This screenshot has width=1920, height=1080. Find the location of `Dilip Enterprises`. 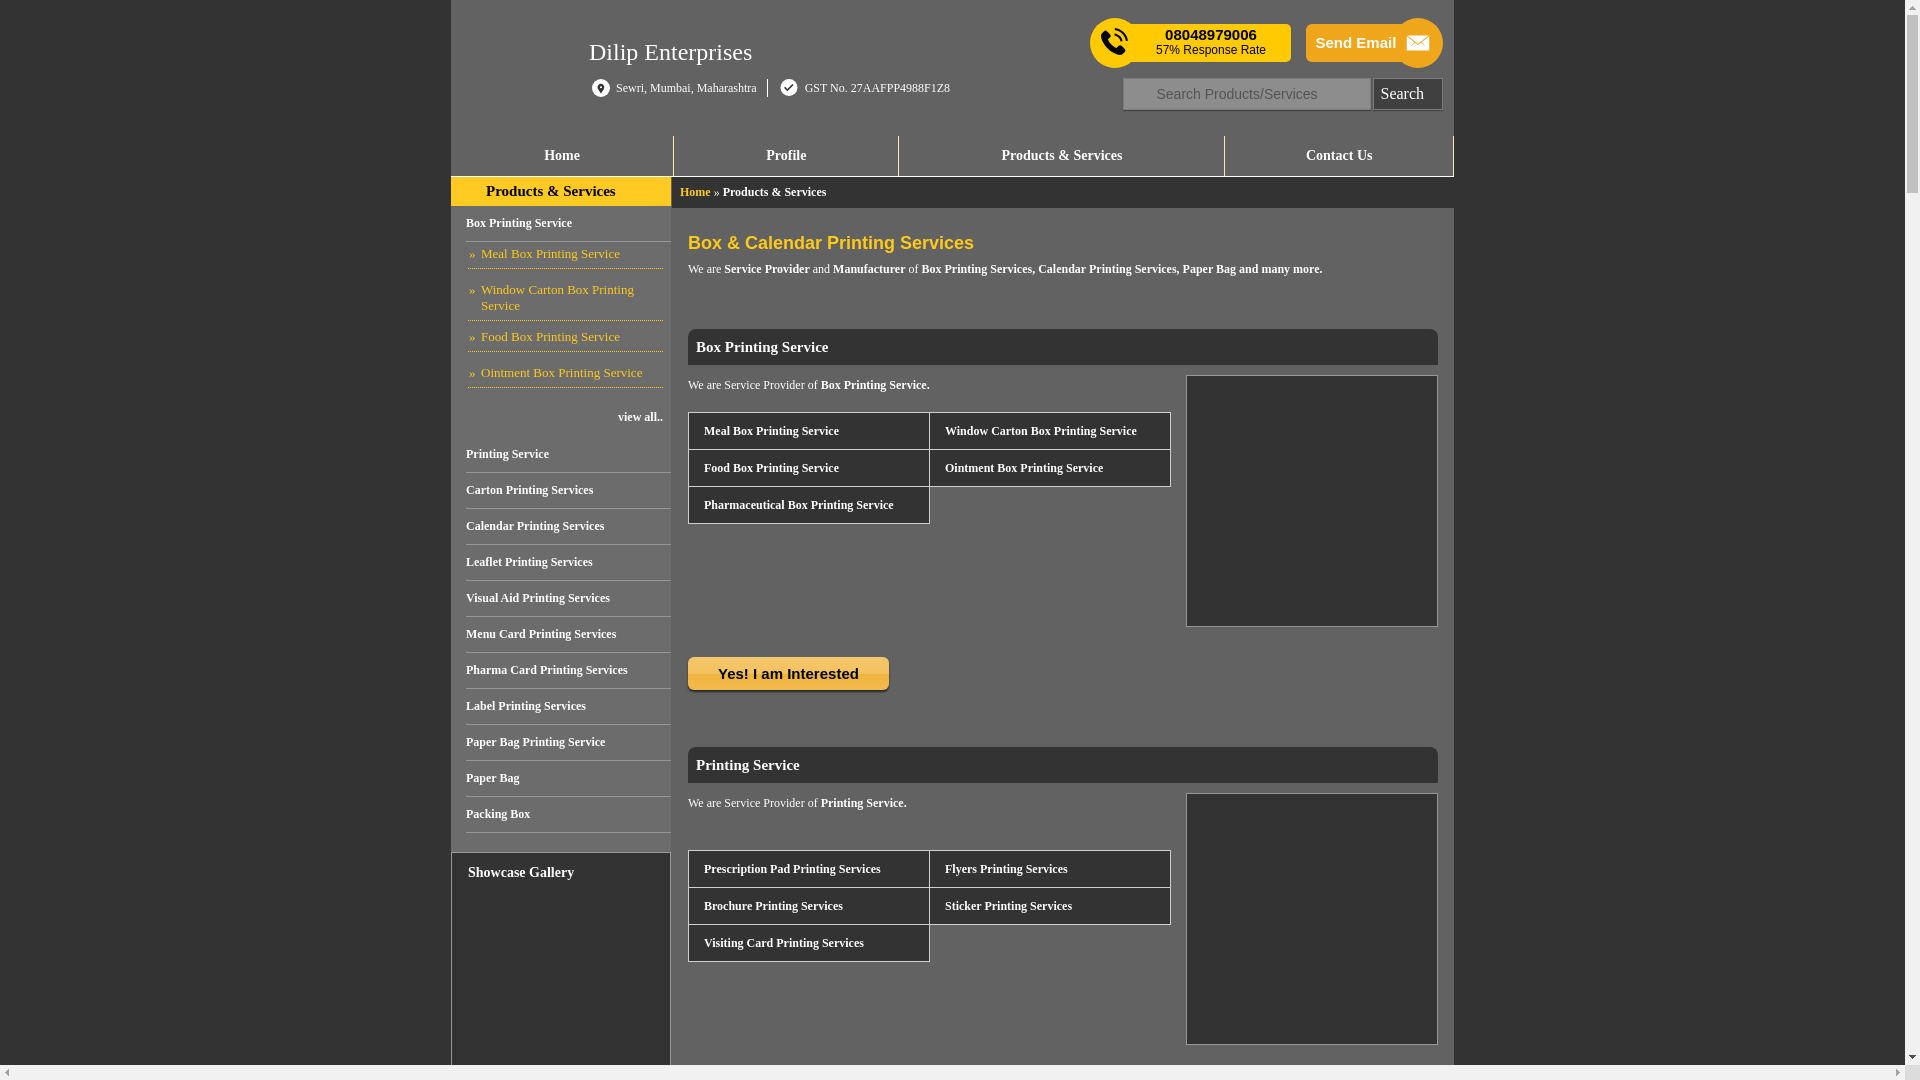

Dilip Enterprises is located at coordinates (670, 50).